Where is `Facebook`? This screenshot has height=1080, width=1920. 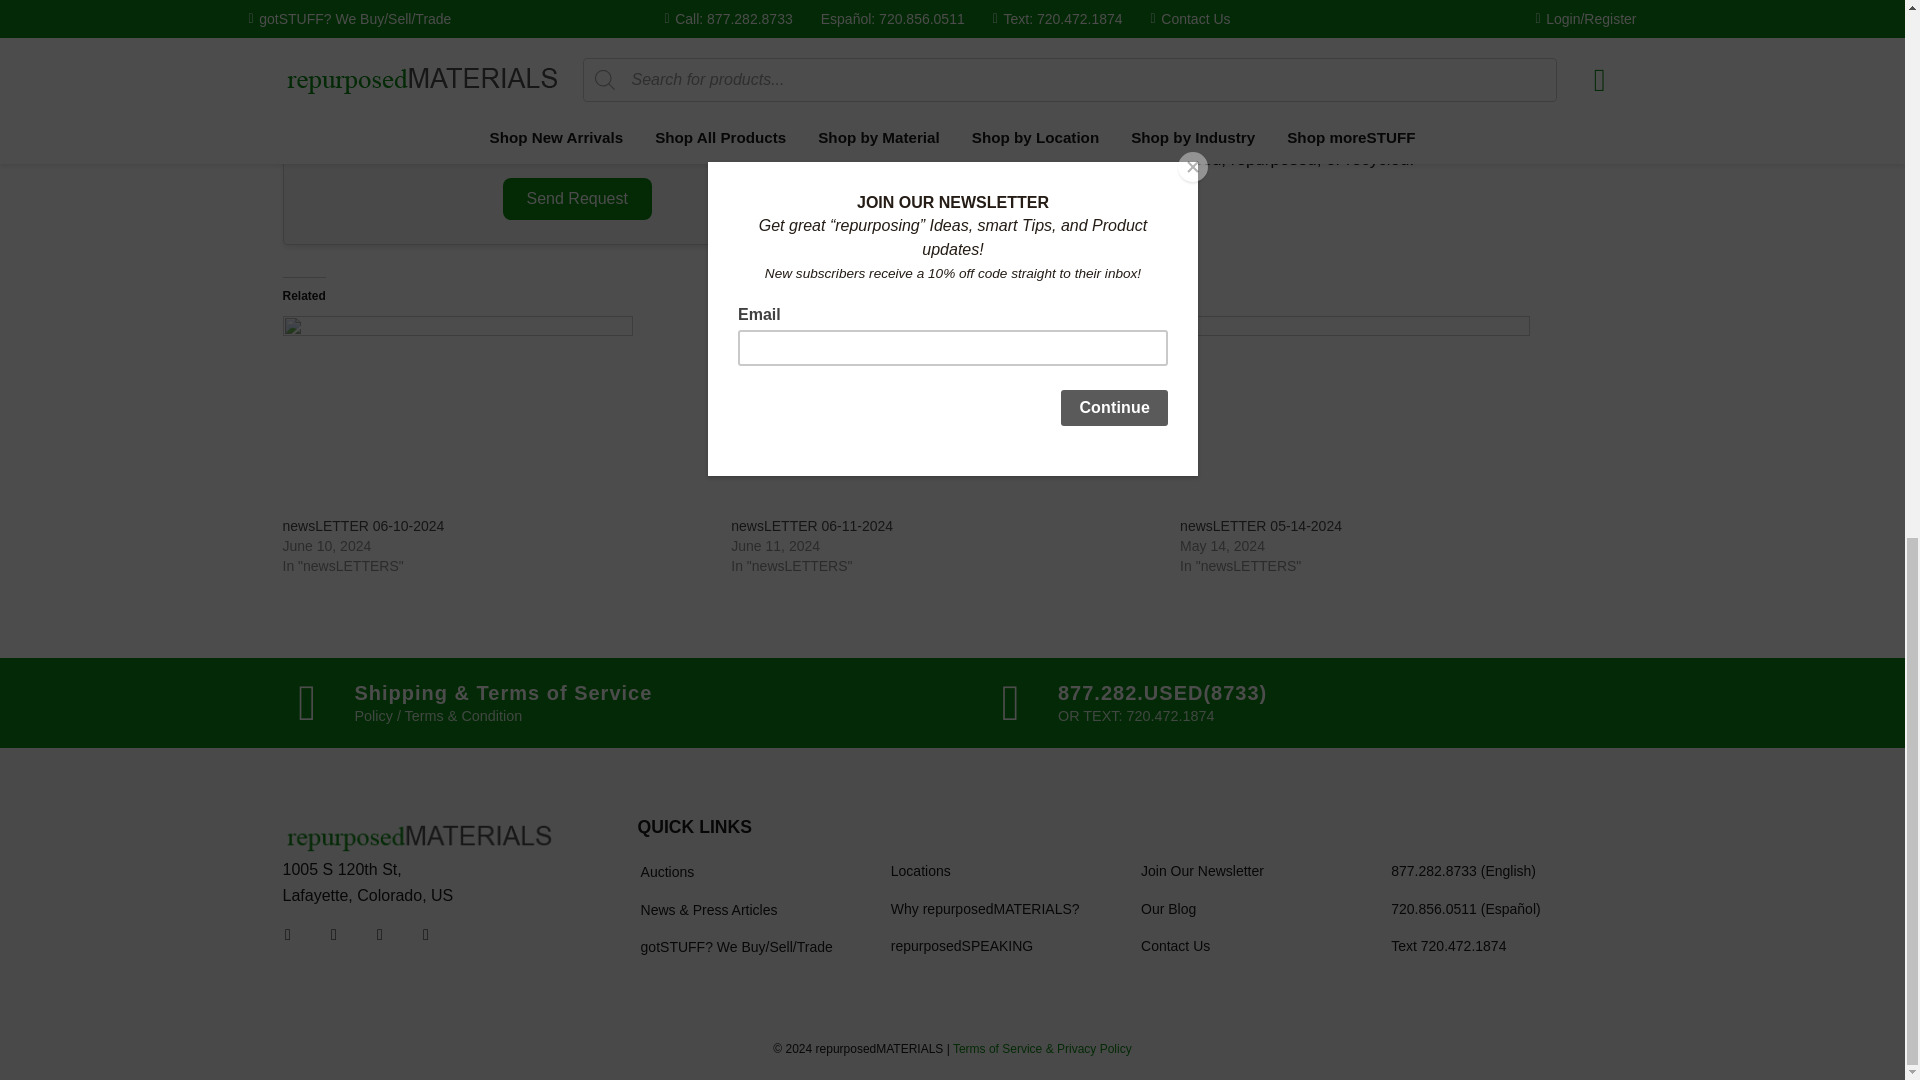
Facebook is located at coordinates (288, 935).